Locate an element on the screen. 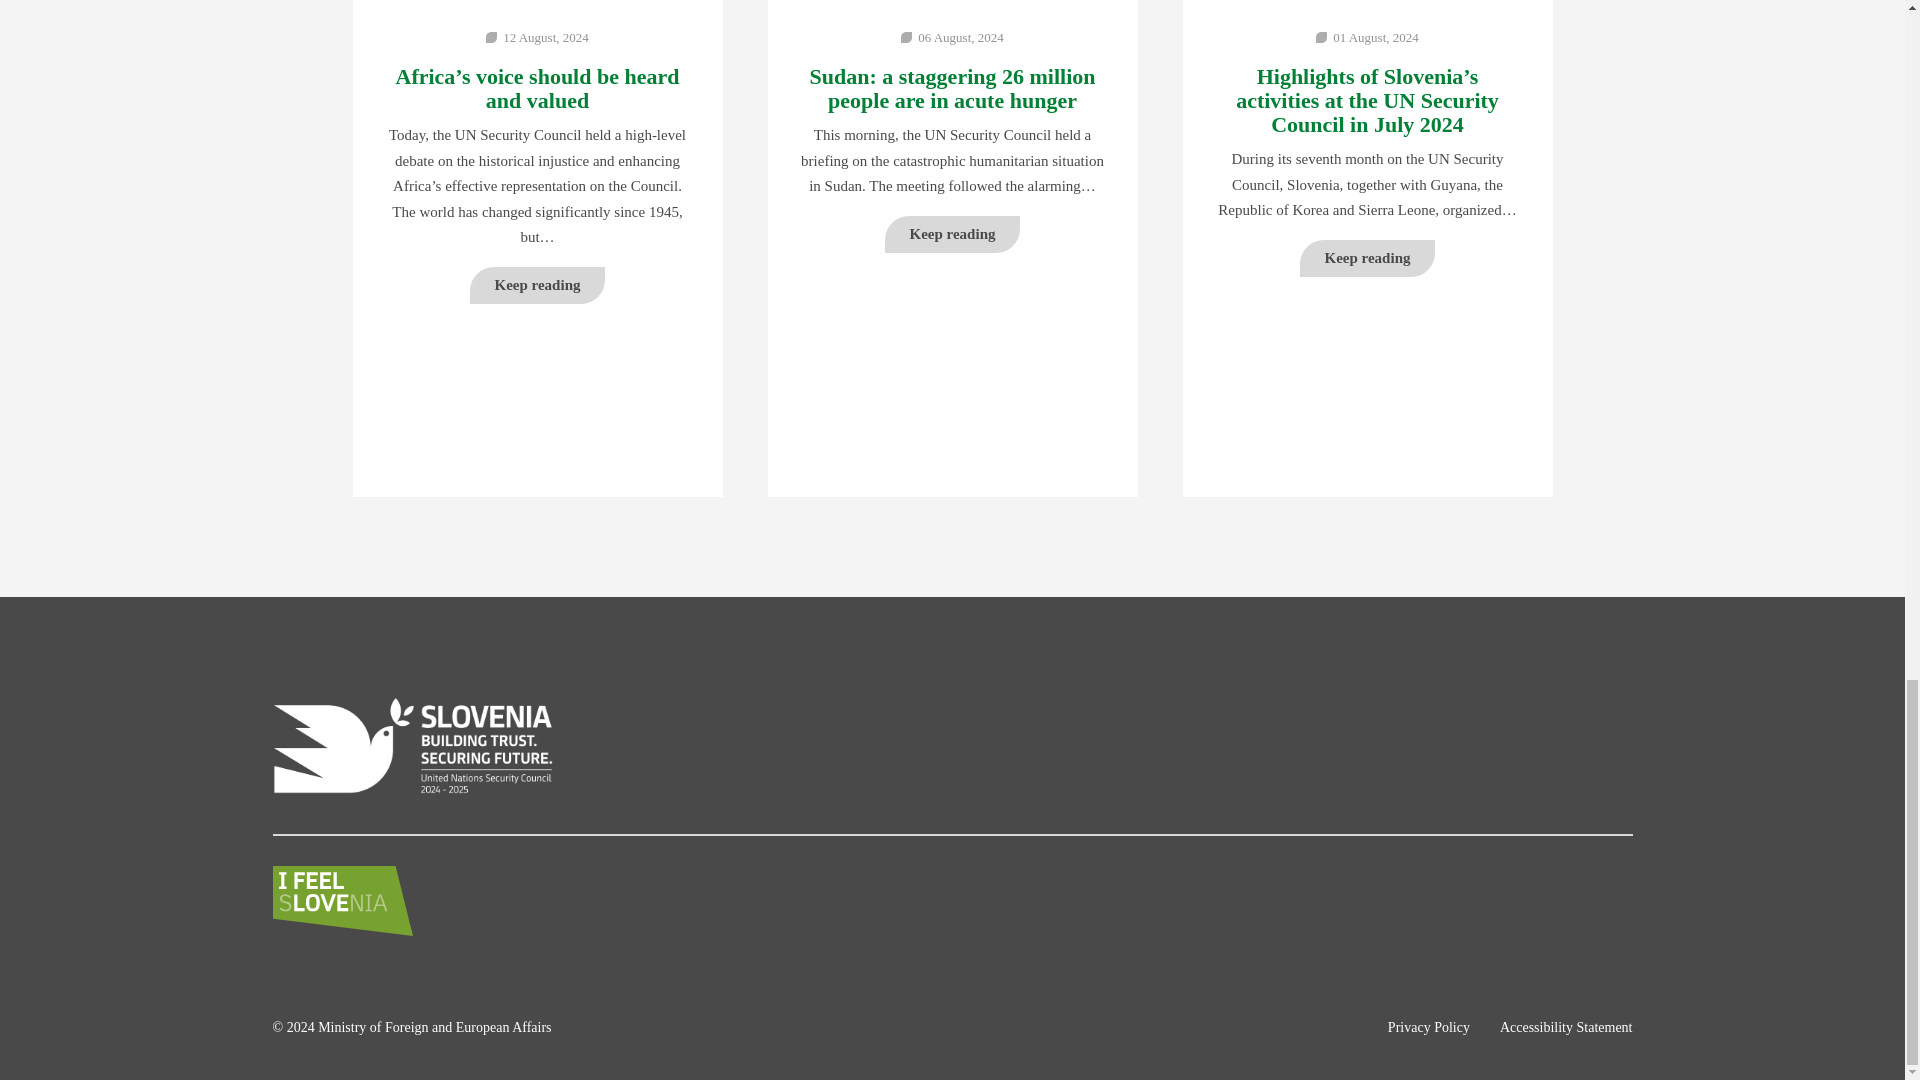 The height and width of the screenshot is (1080, 1920). Keep reading is located at coordinates (1368, 258).